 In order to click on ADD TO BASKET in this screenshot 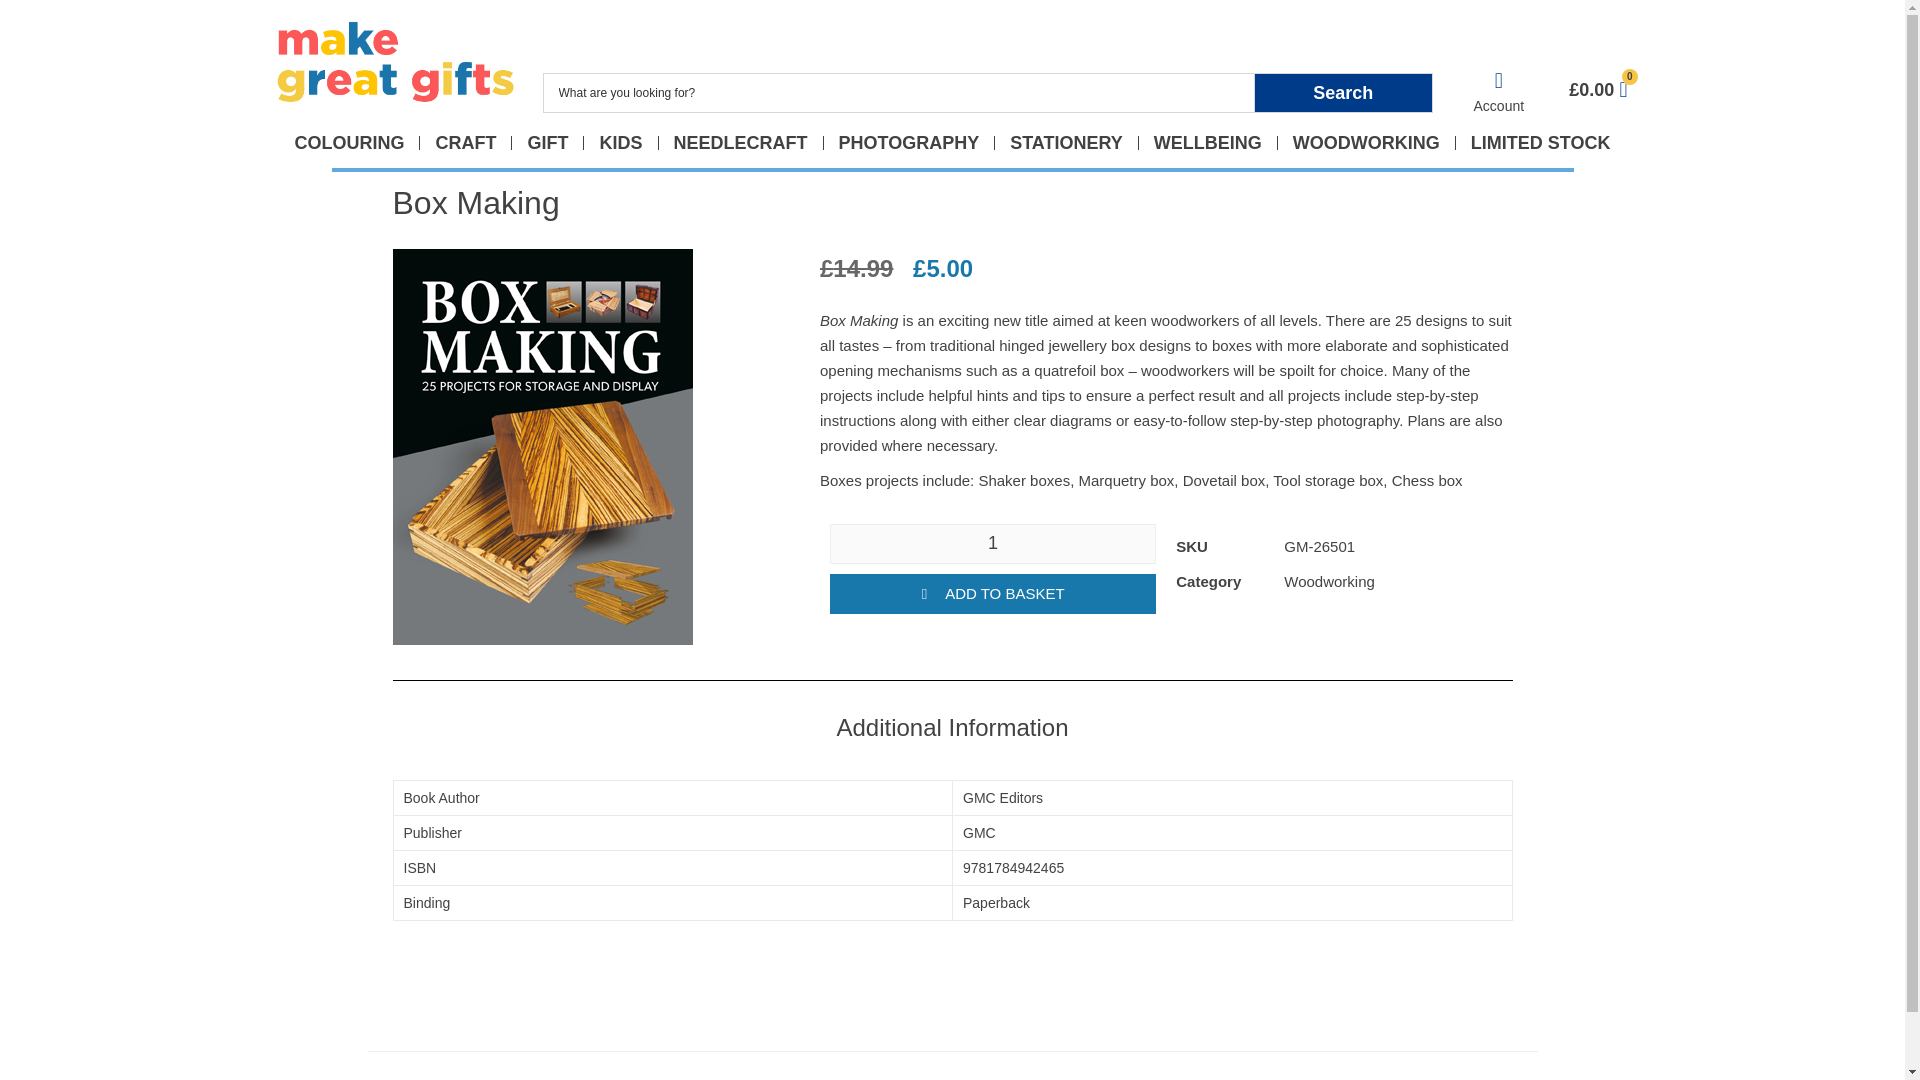, I will do `click(992, 594)`.